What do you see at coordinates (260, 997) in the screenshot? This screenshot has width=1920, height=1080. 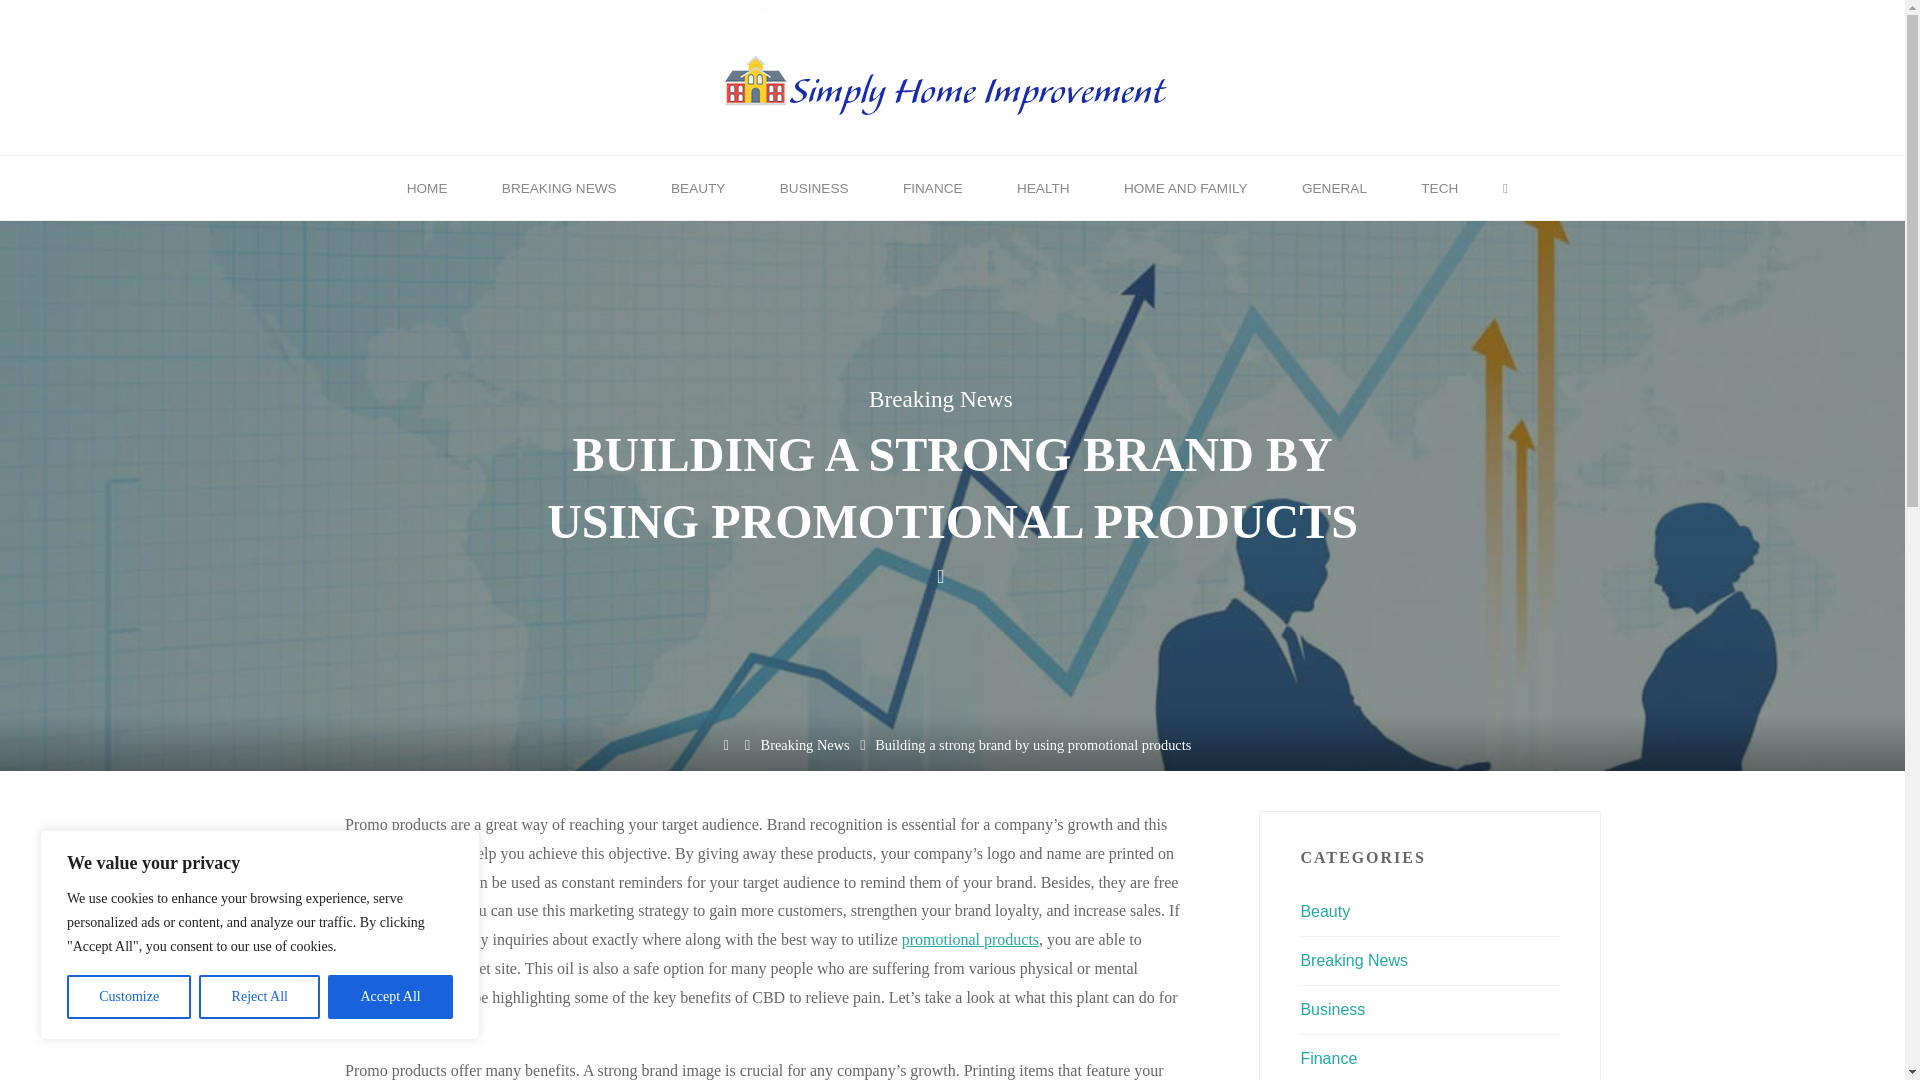 I see `Reject All` at bounding box center [260, 997].